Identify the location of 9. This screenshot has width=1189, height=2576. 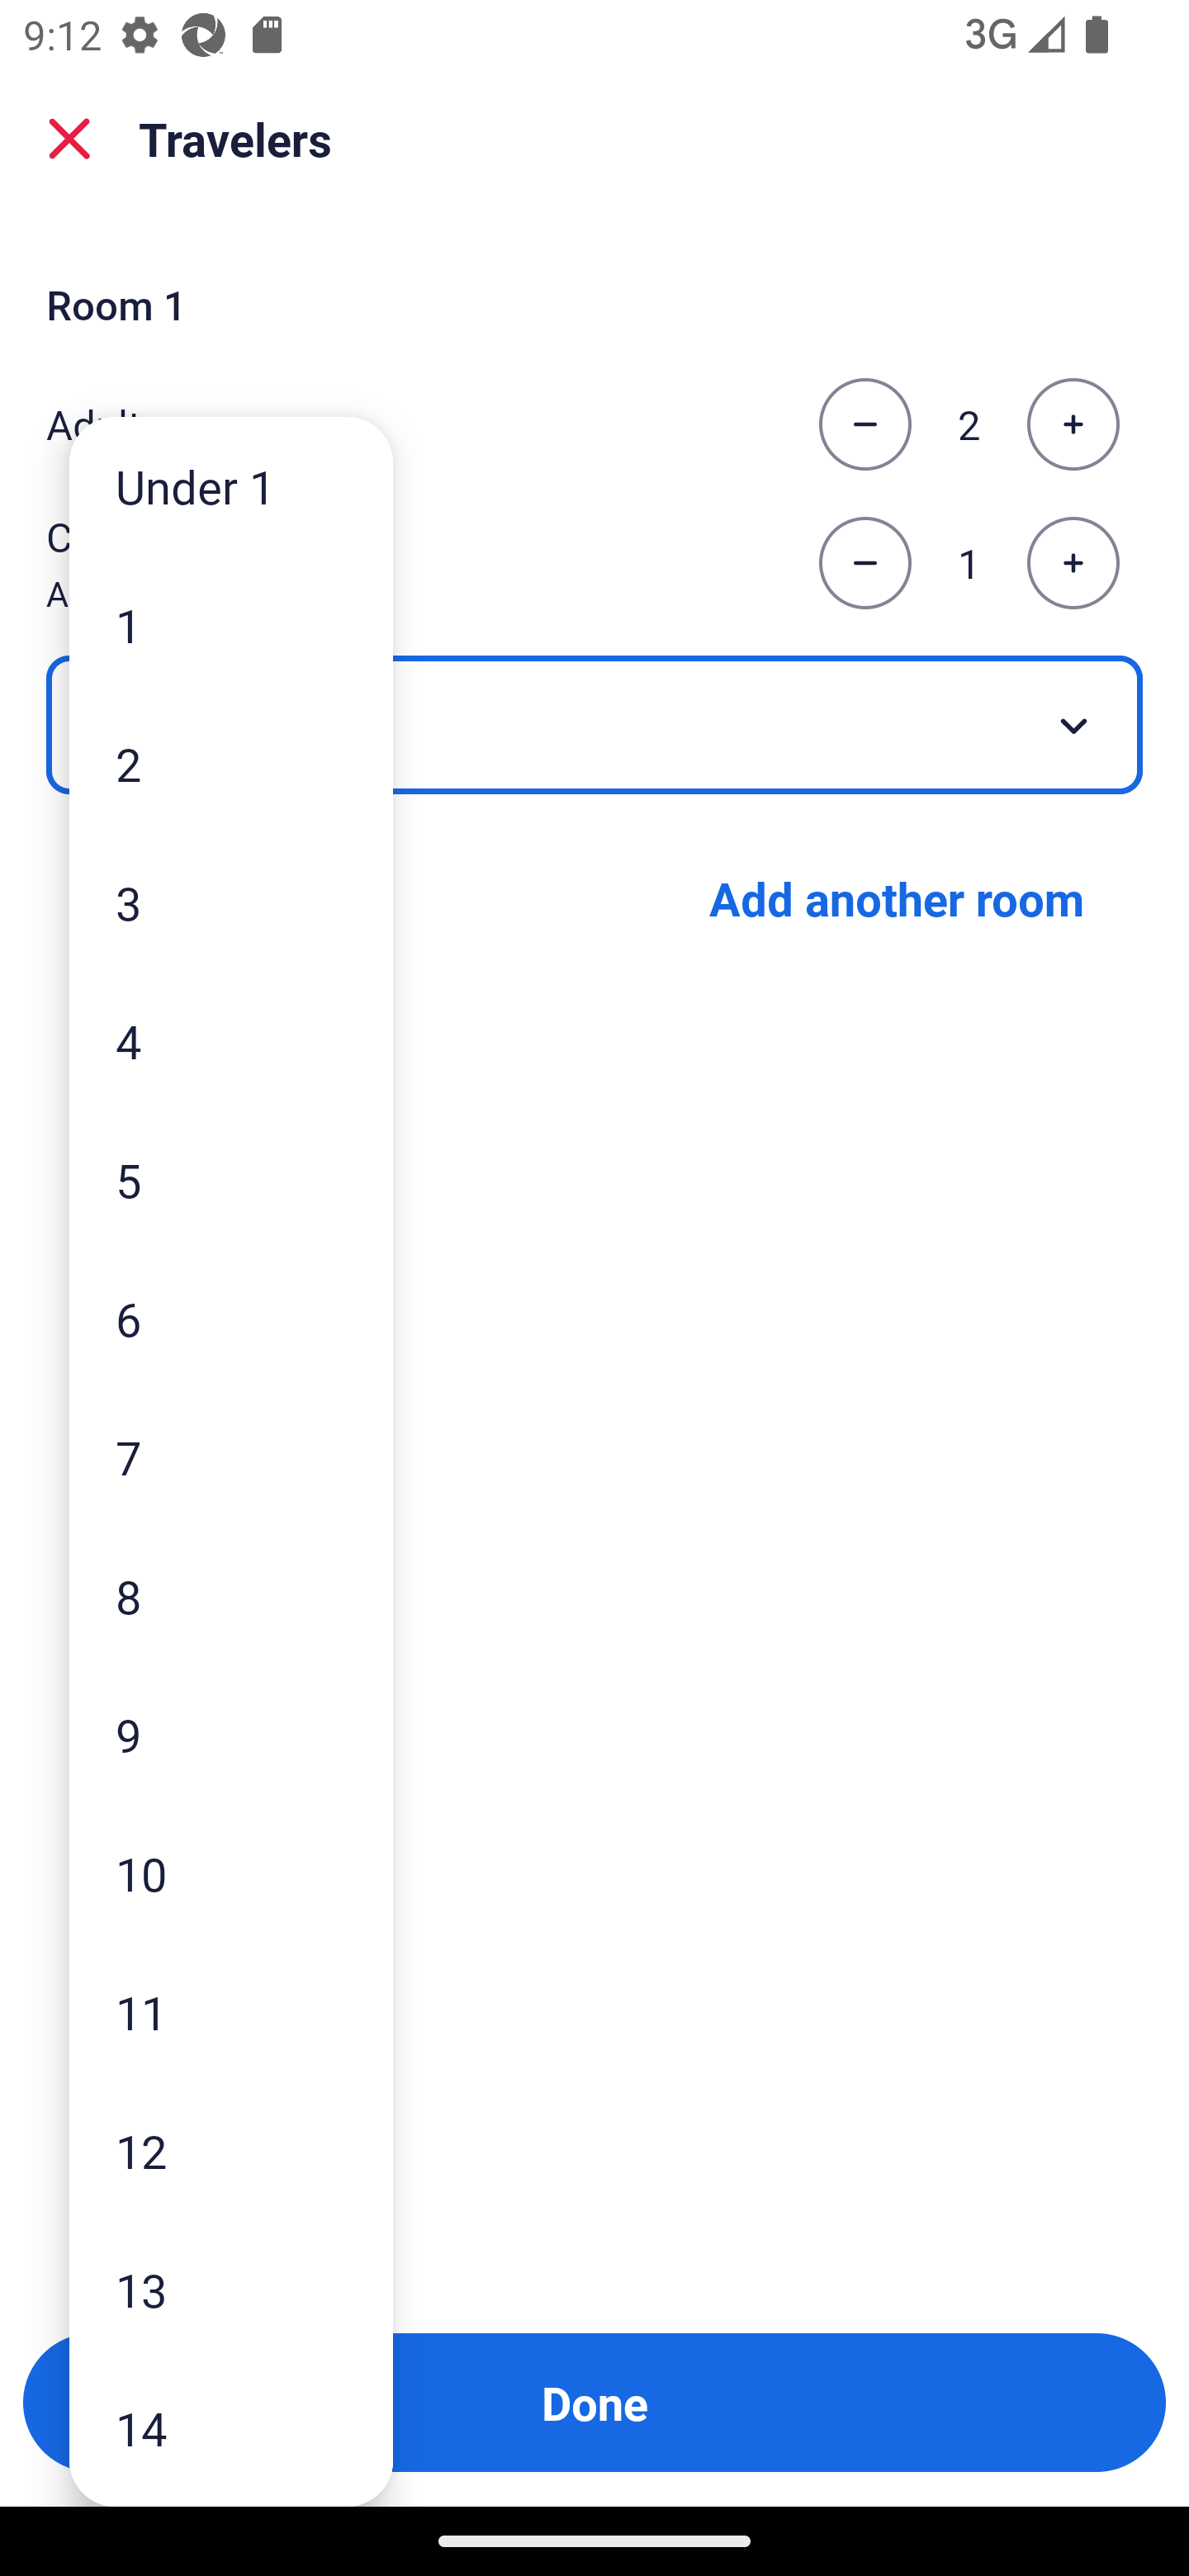
(231, 1734).